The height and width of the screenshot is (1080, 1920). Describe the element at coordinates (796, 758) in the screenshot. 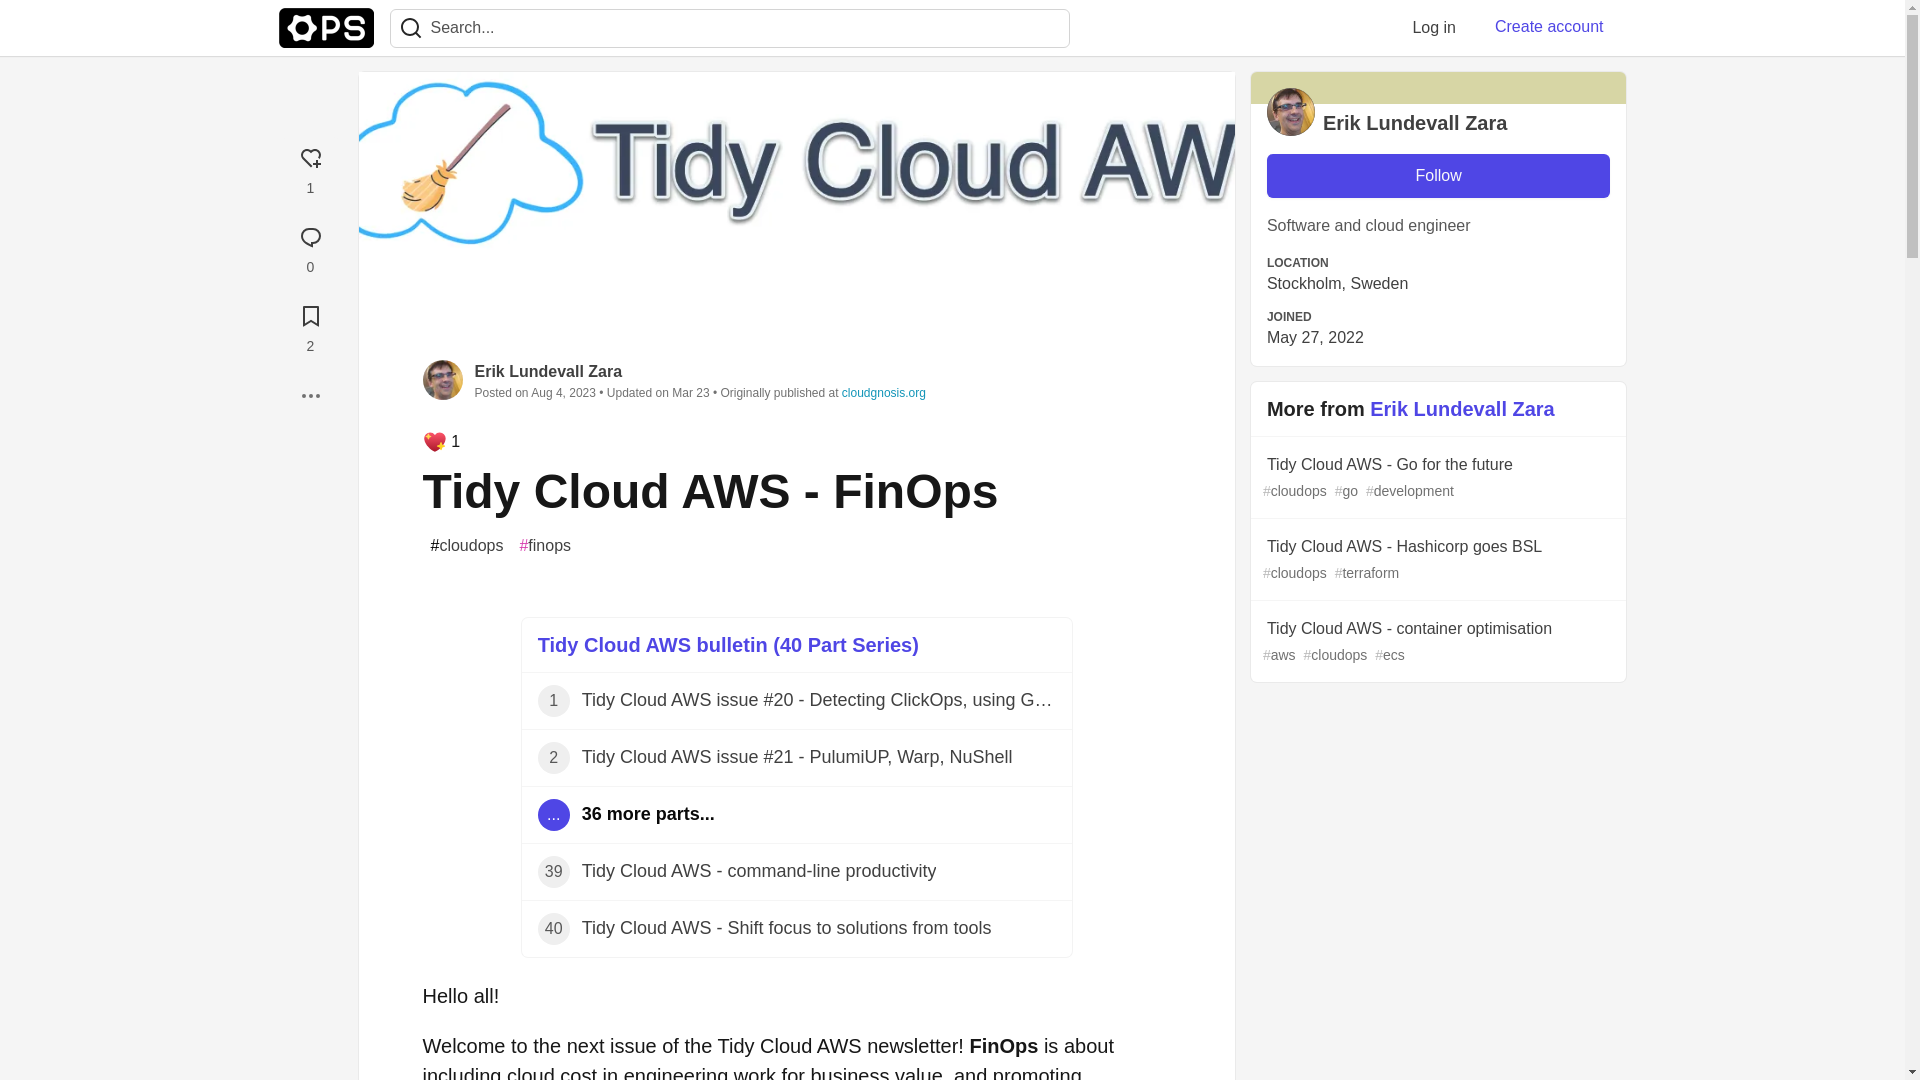

I see `Published Aug 10 '22` at that location.